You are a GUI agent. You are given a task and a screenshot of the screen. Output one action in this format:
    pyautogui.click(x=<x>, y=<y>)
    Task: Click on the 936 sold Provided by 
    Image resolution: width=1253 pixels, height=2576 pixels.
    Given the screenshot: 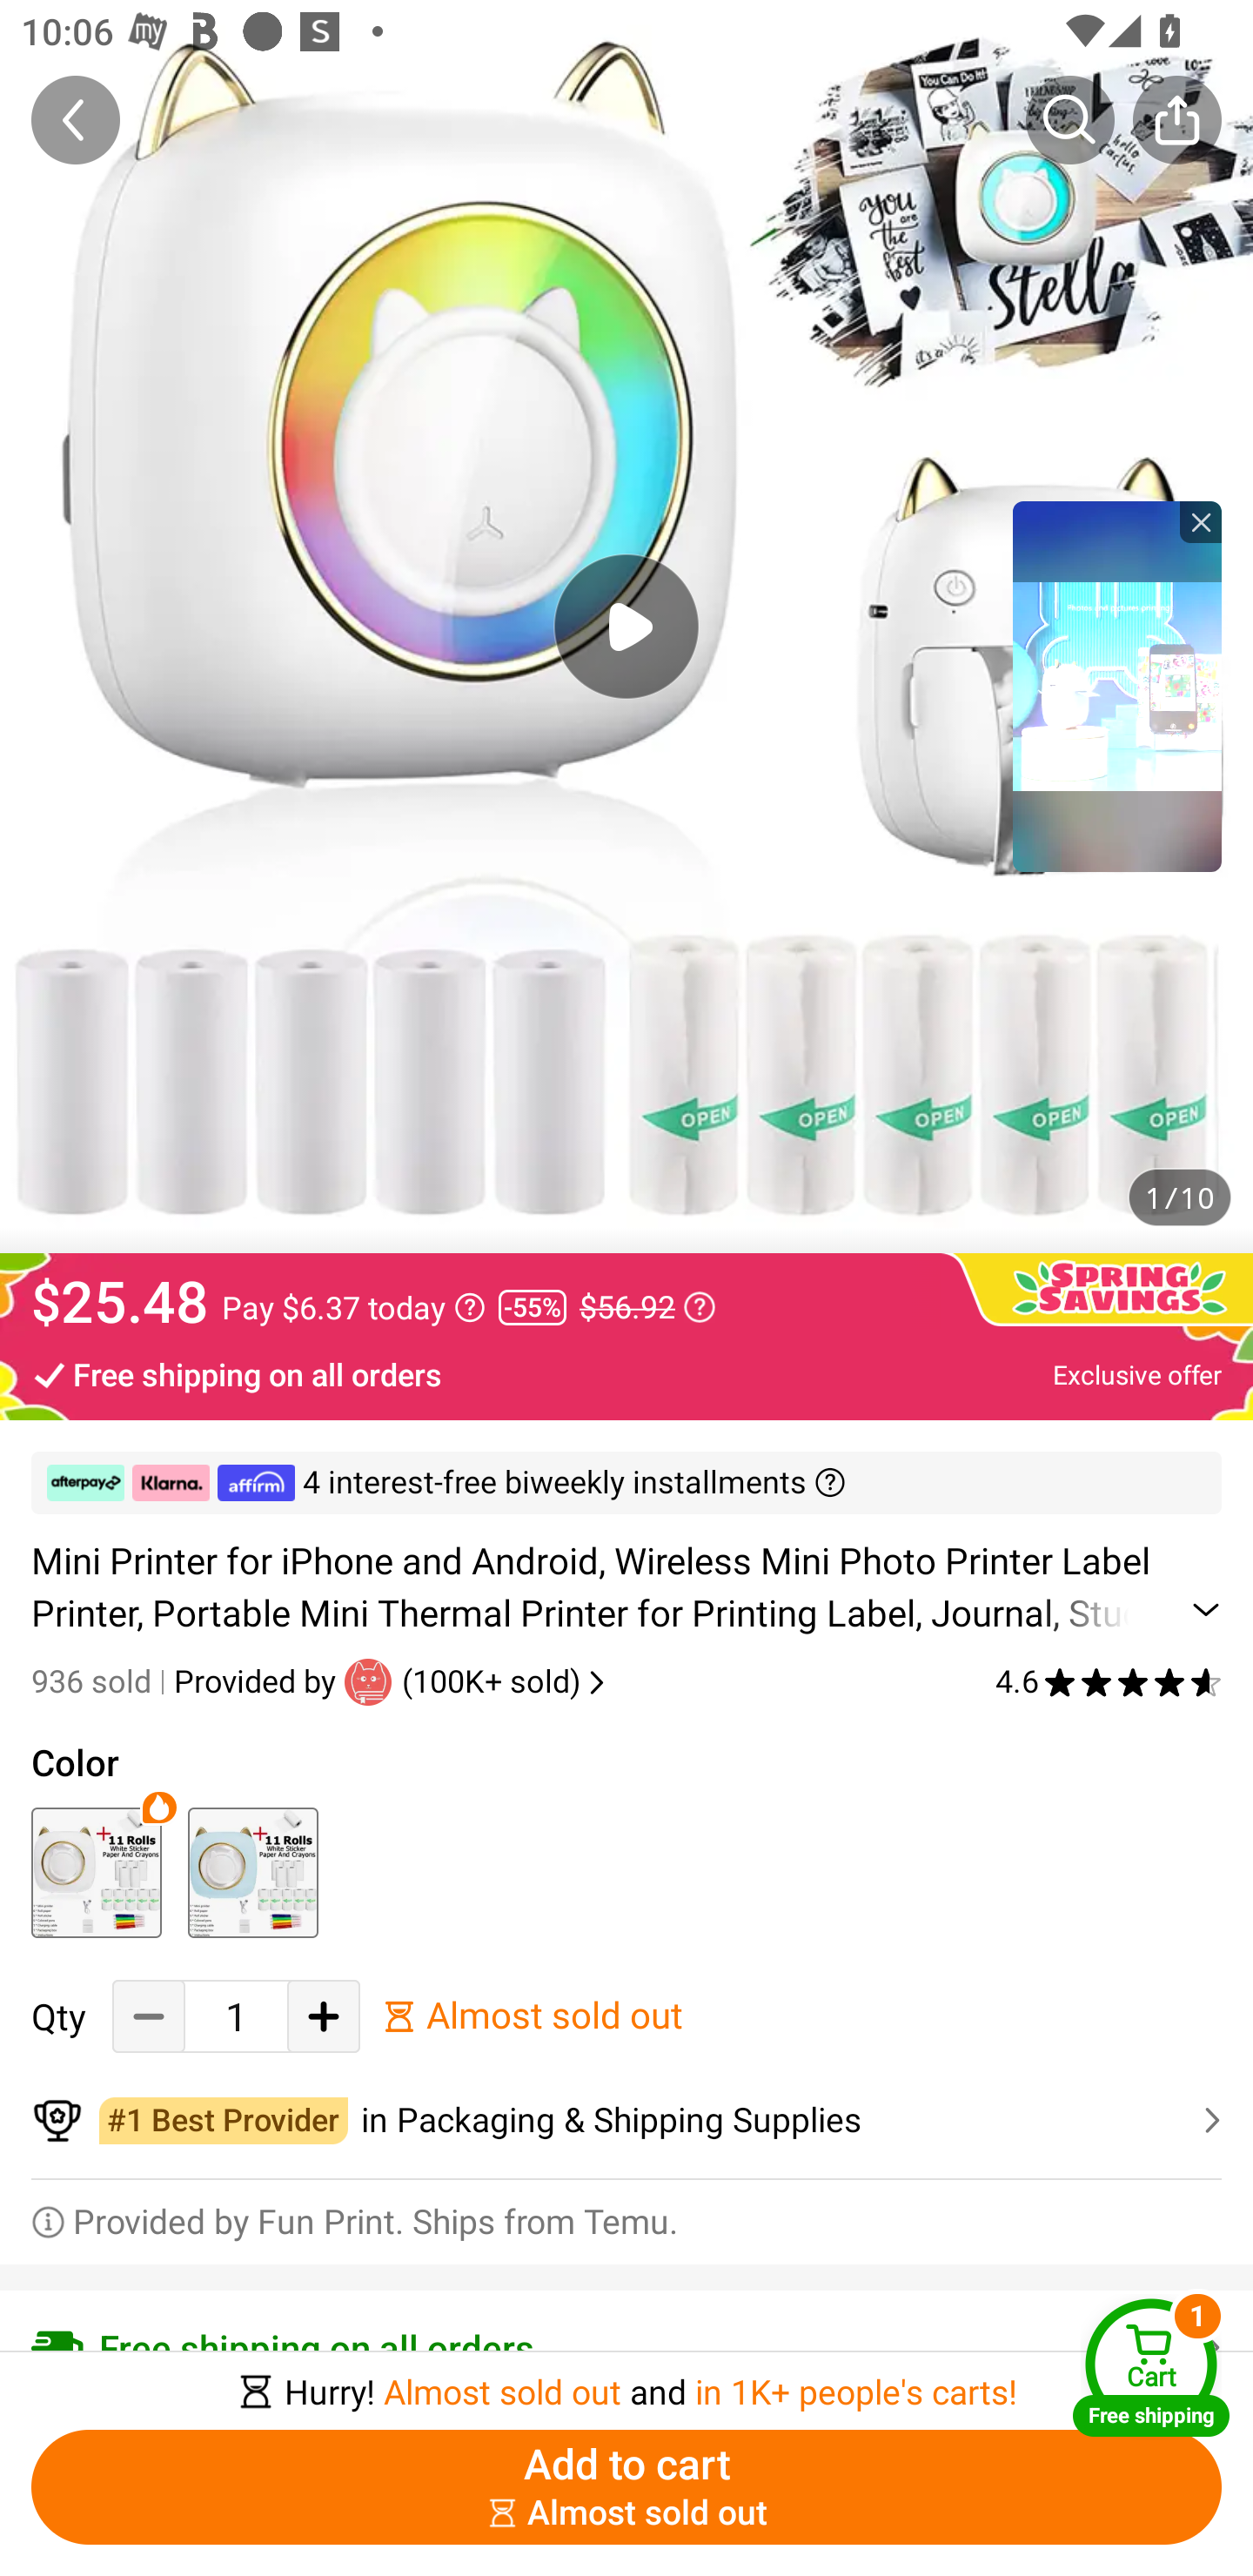 What is the action you would take?
    pyautogui.click(x=188, y=1681)
    